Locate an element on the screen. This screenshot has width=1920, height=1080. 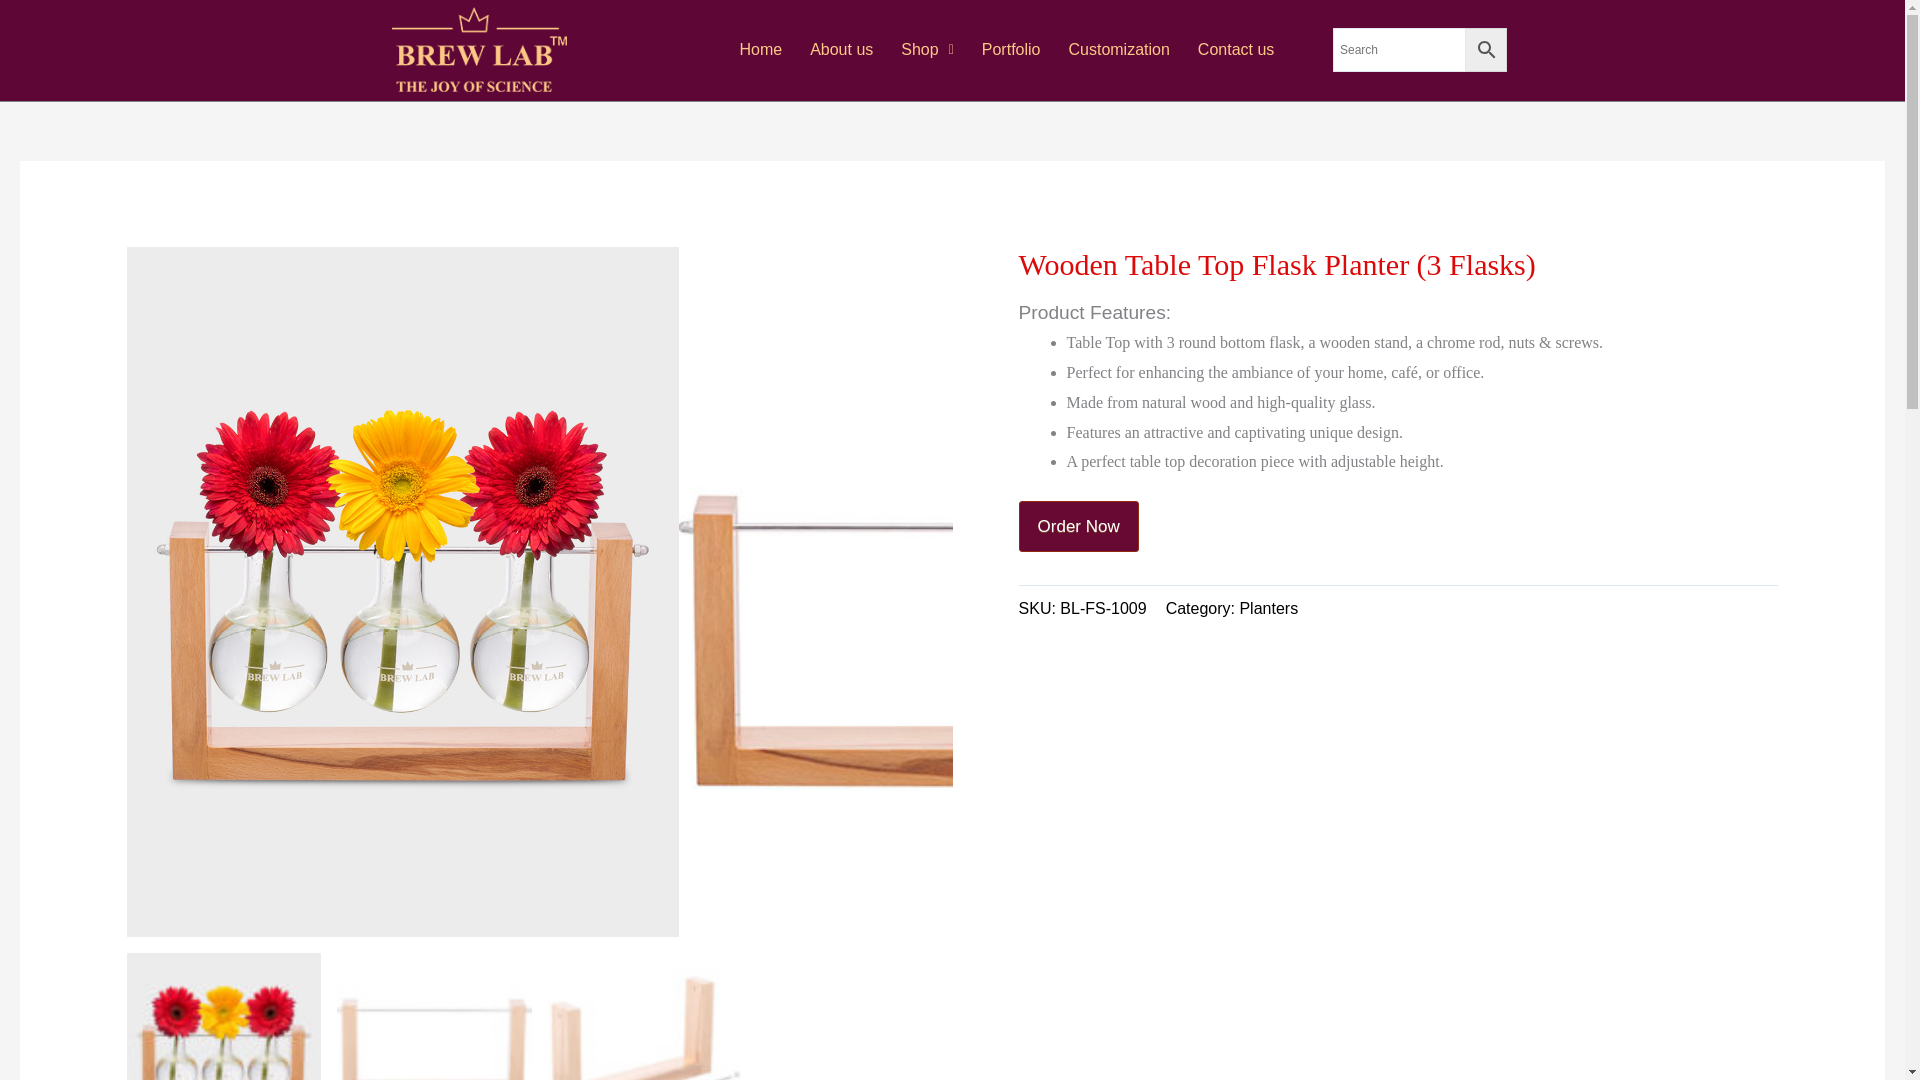
Portfolio is located at coordinates (1010, 50).